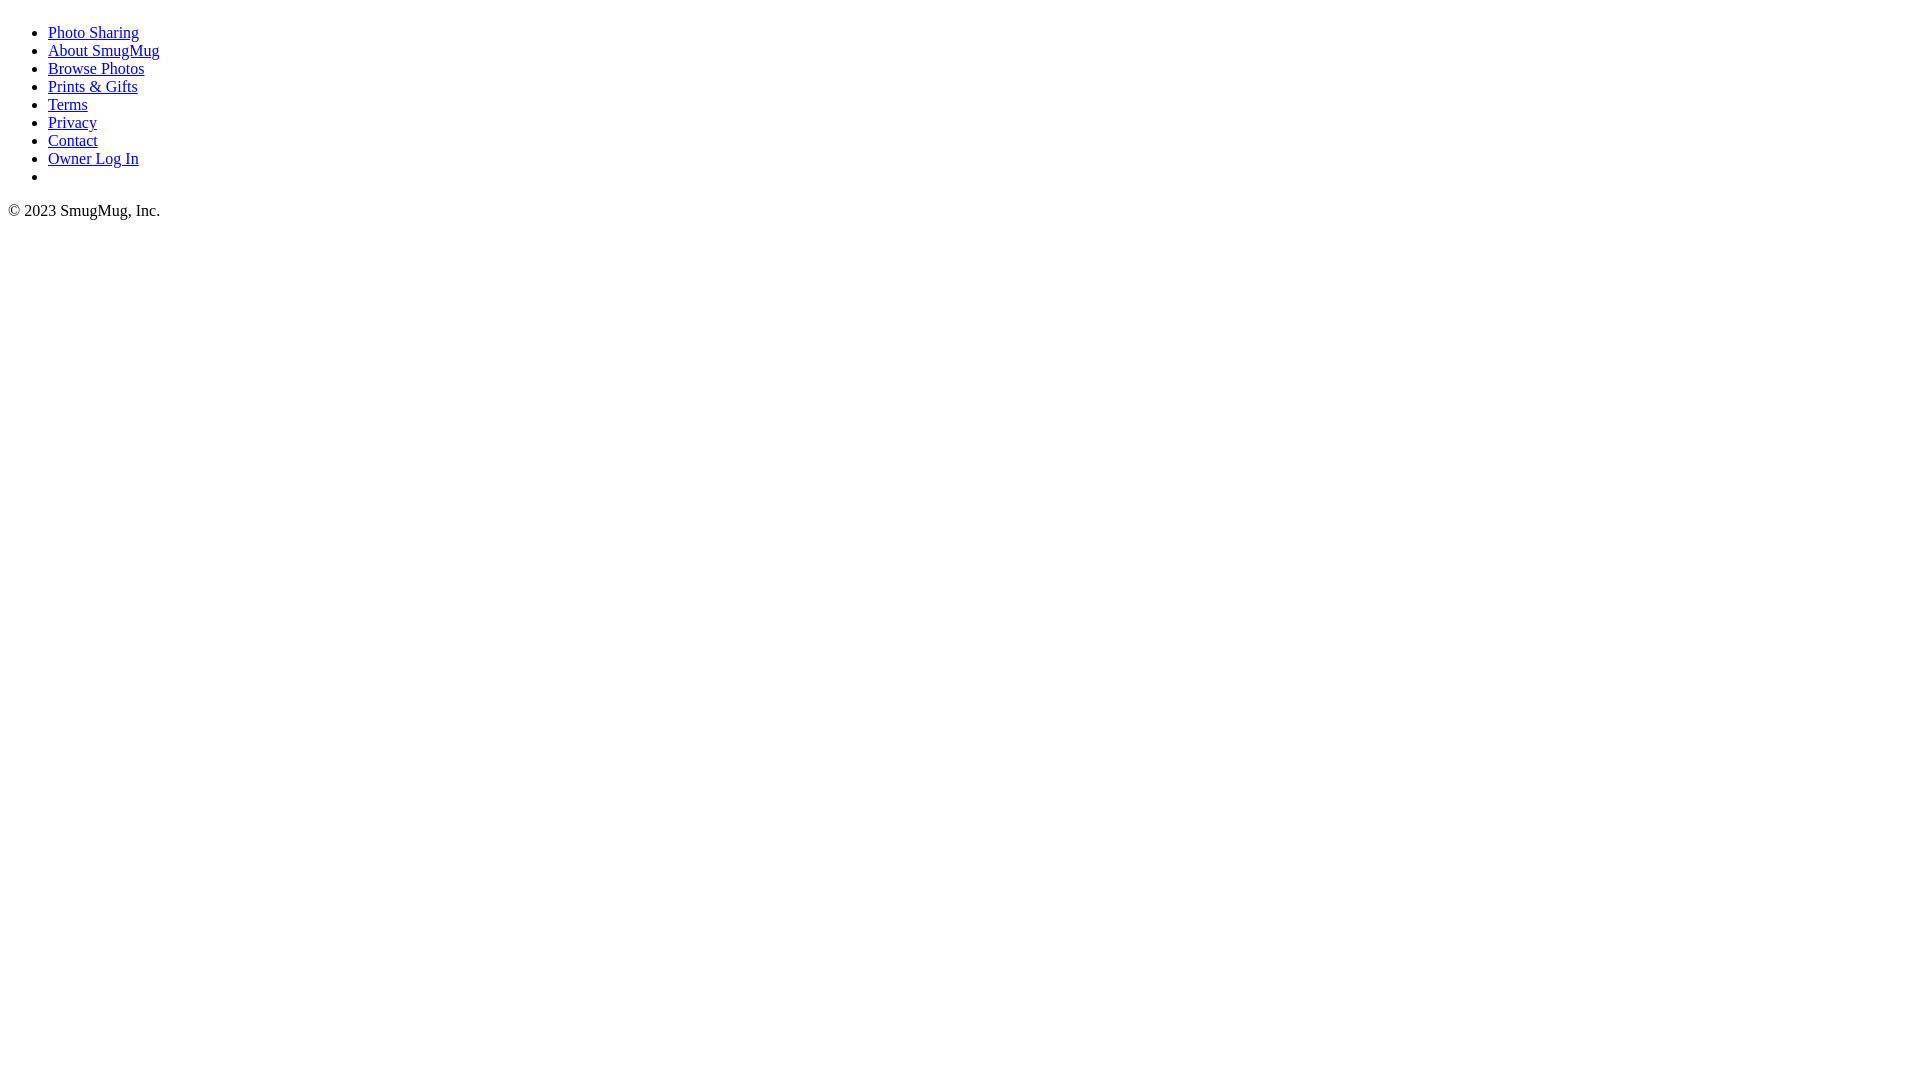  Describe the element at coordinates (96, 68) in the screenshot. I see `Browse Photos` at that location.